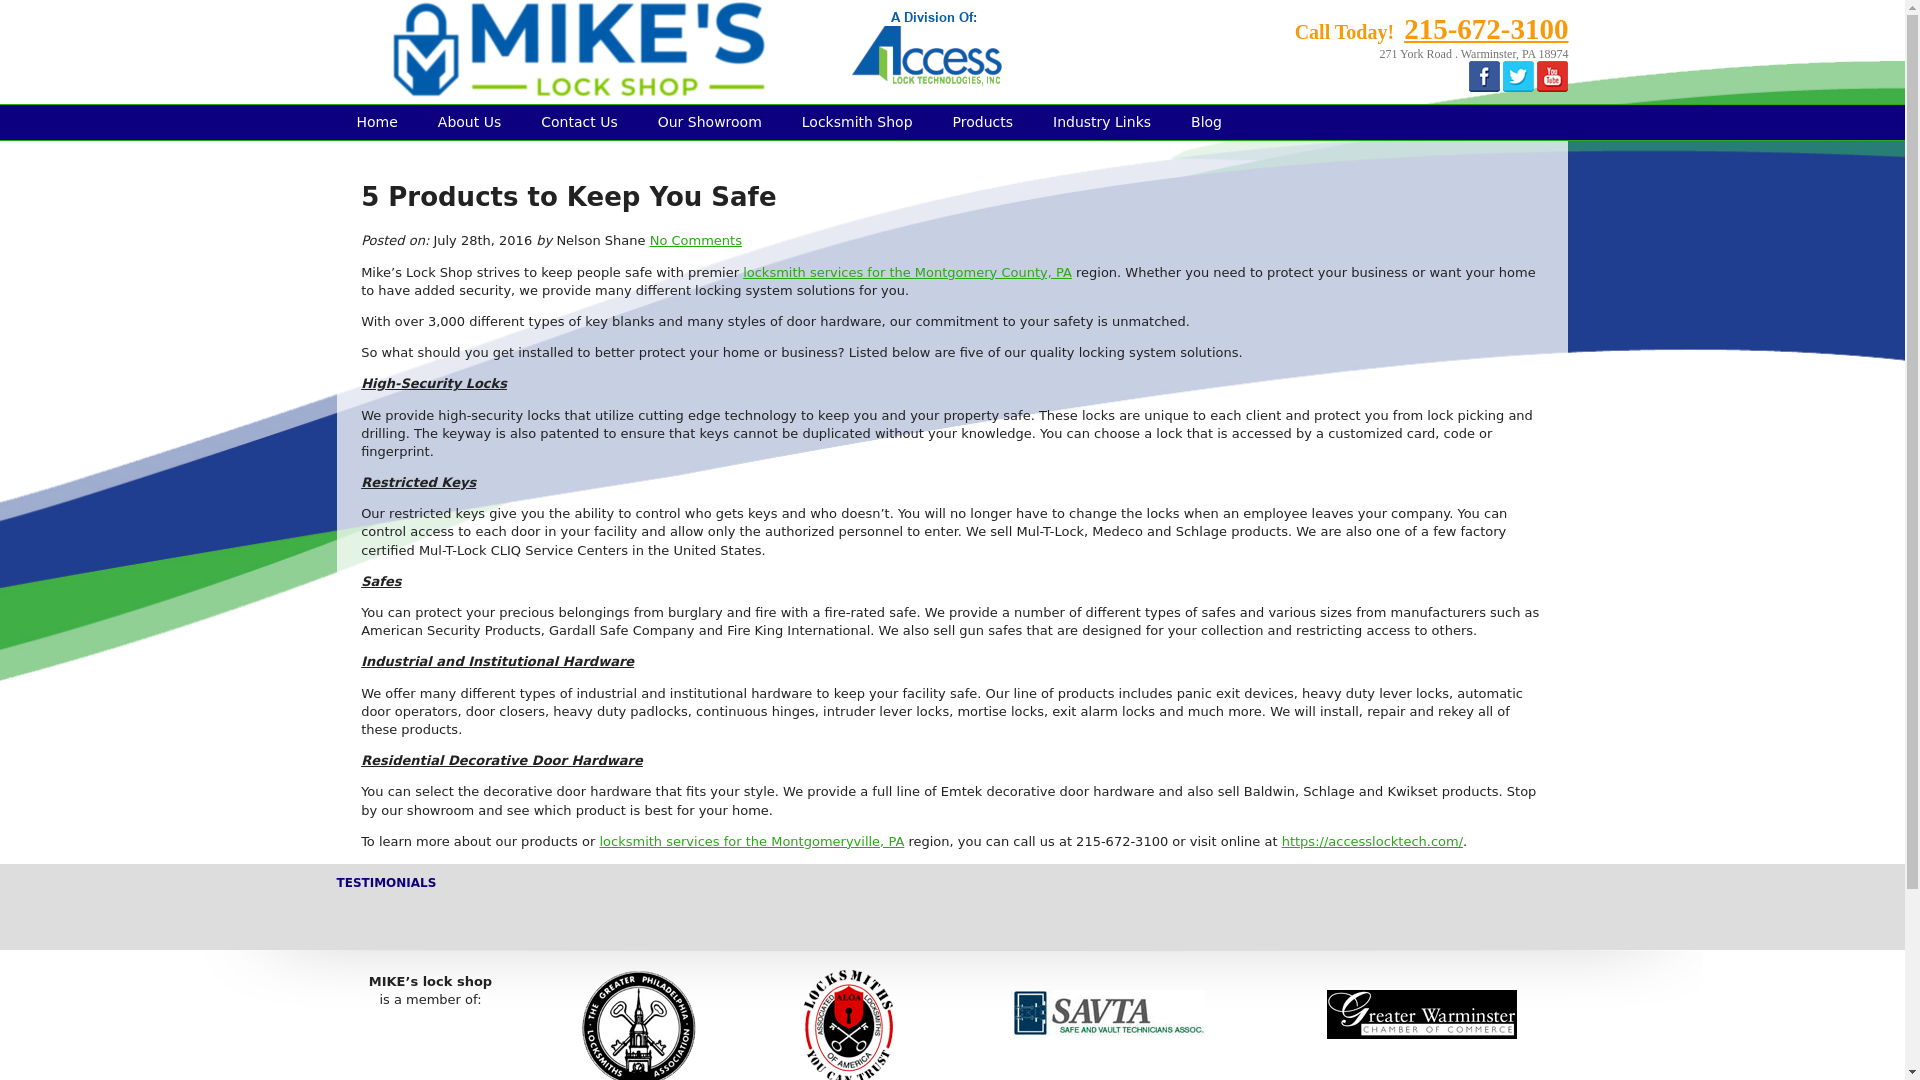  I want to click on Products, so click(982, 121).